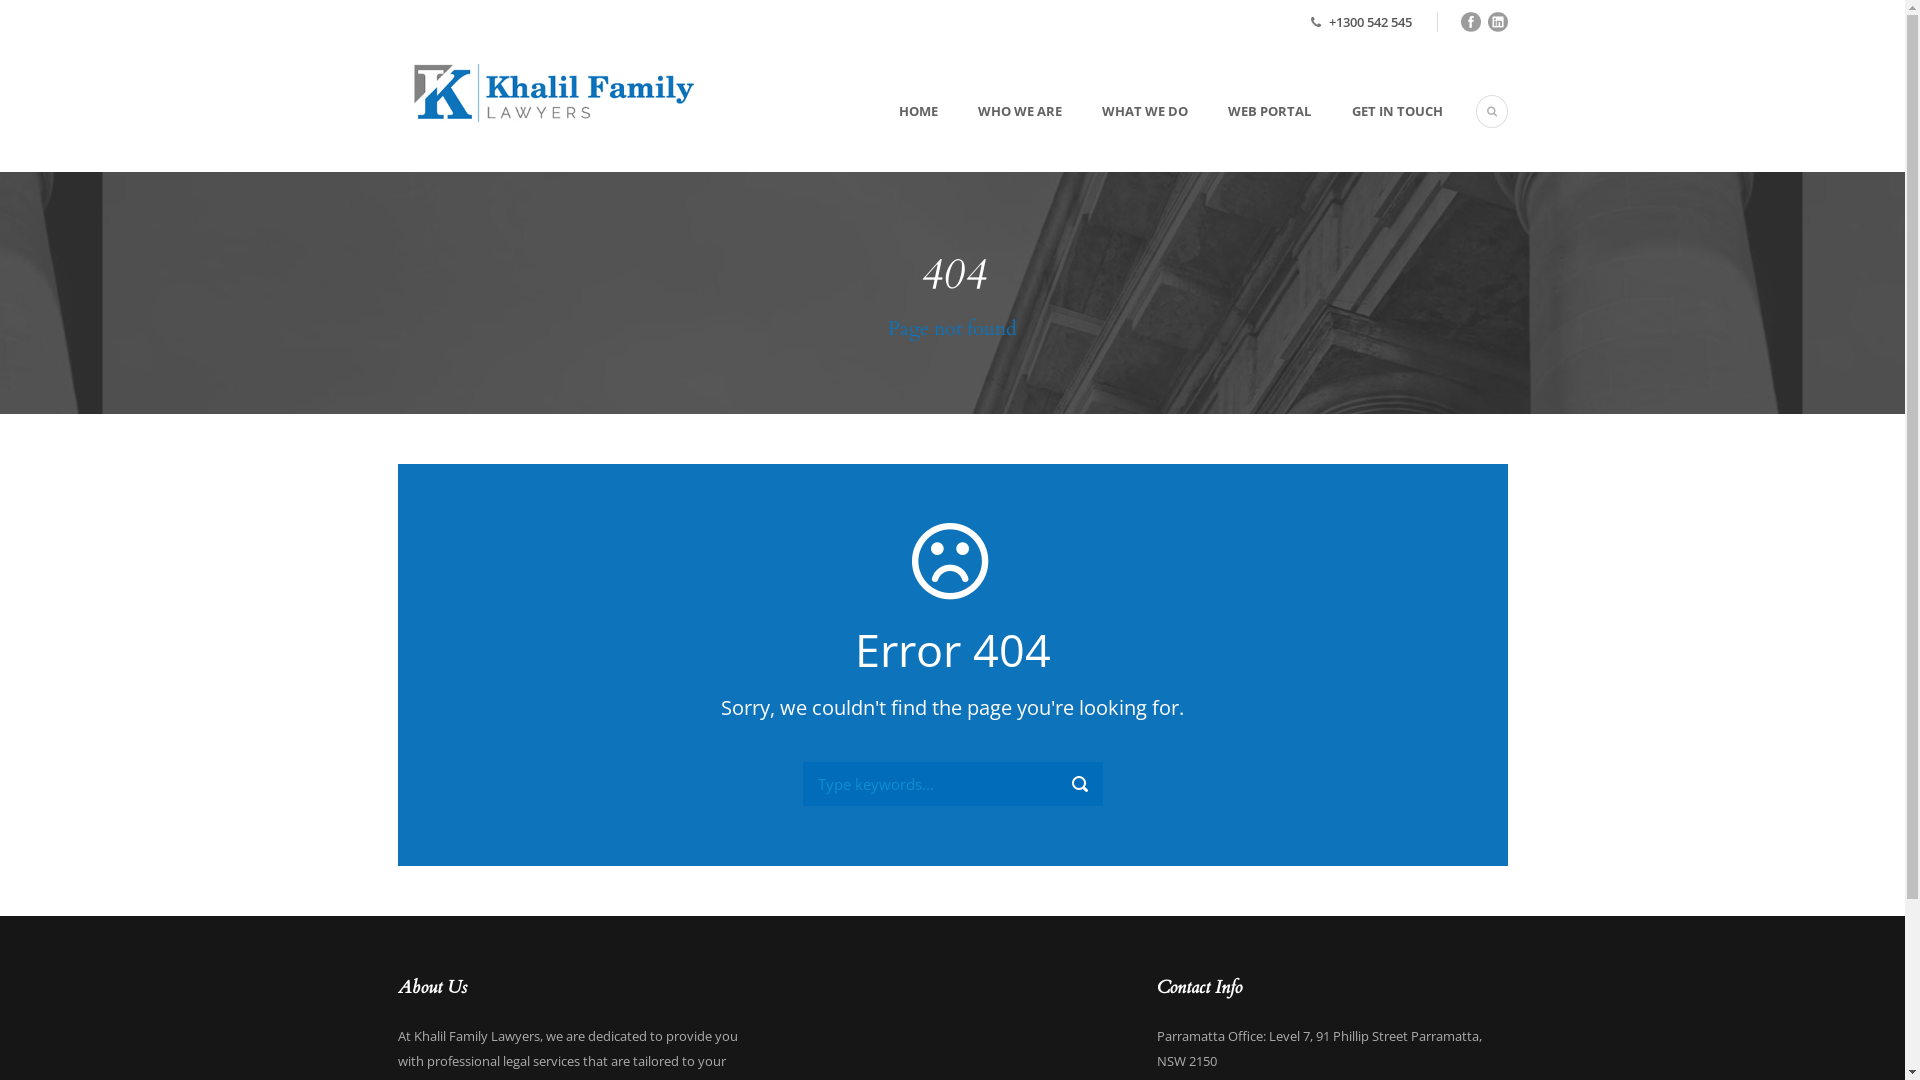 The height and width of the screenshot is (1080, 1920). Describe the element at coordinates (1370, 22) in the screenshot. I see `+1300 542 545` at that location.